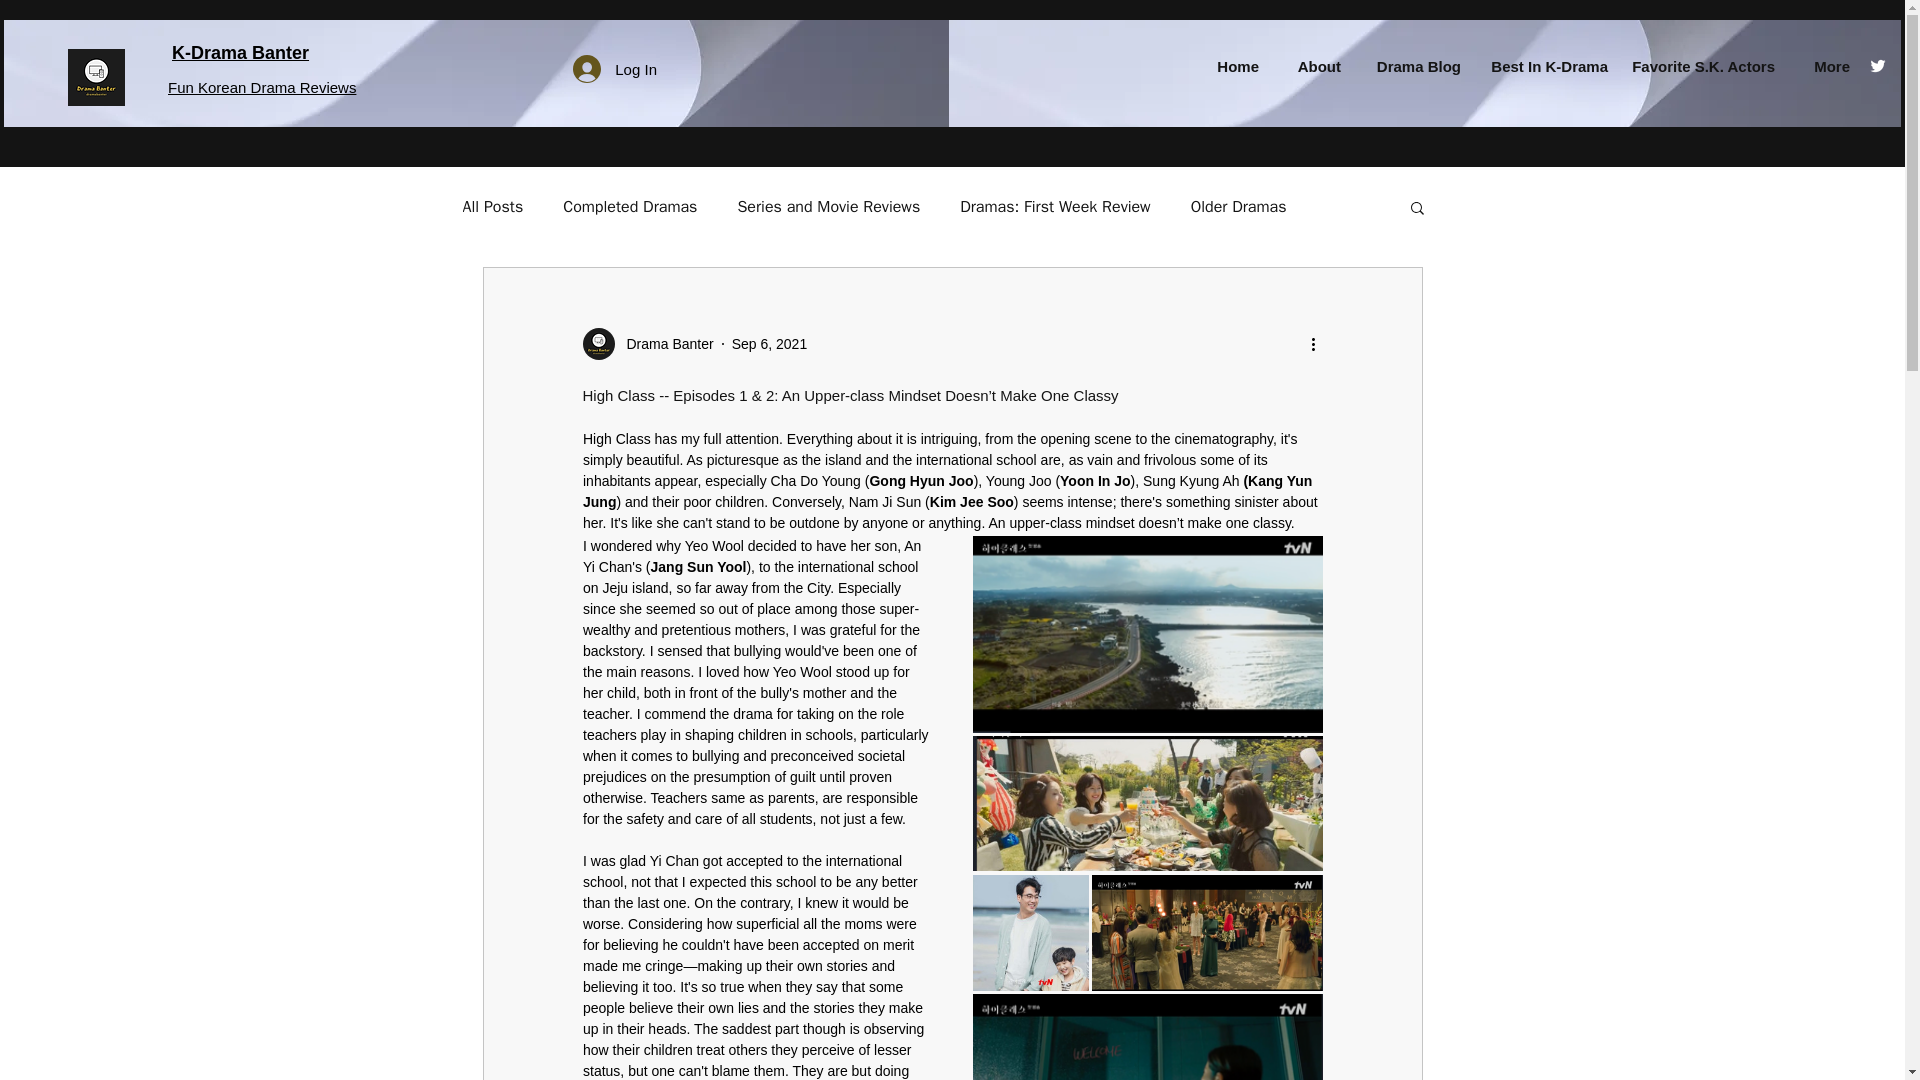 The height and width of the screenshot is (1080, 1920). What do you see at coordinates (948, 491) in the screenshot?
I see `Kang Yun Jung` at bounding box center [948, 491].